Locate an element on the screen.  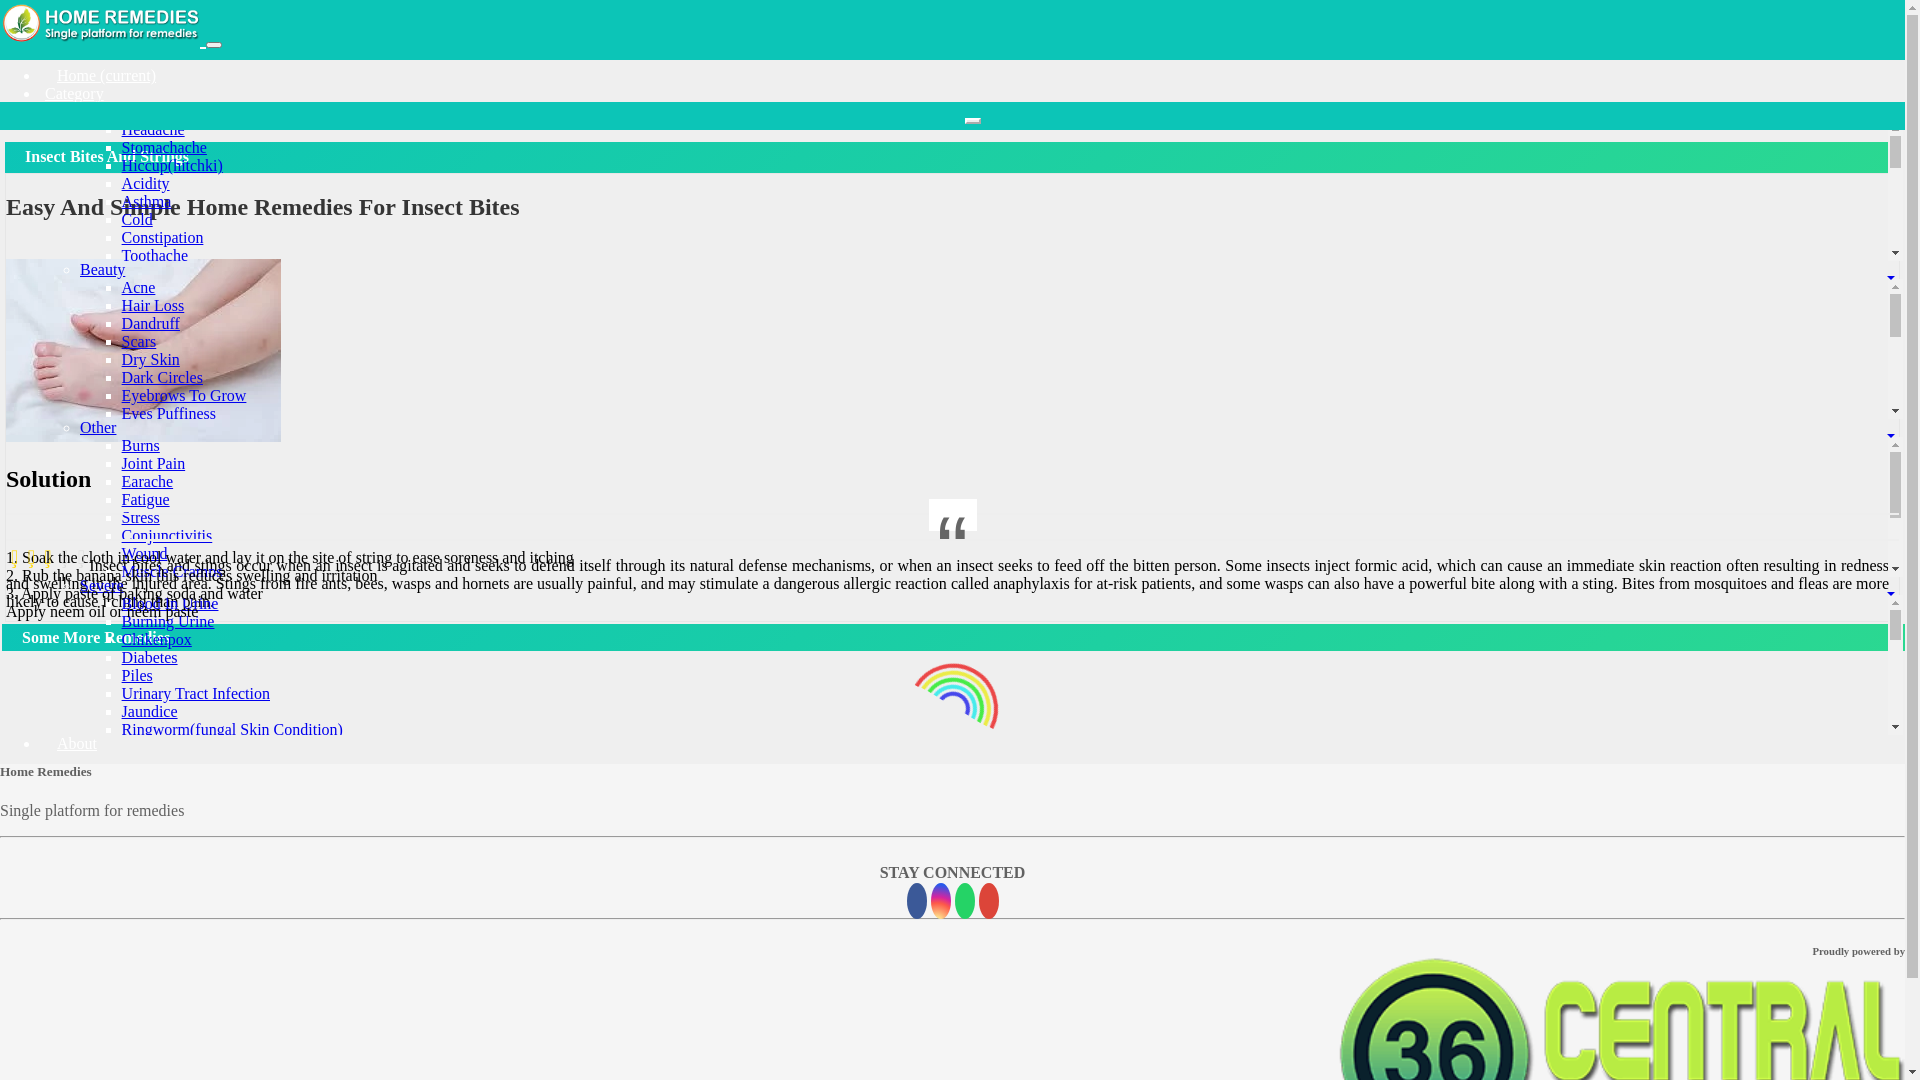
Indigestion is located at coordinates (158, 346).